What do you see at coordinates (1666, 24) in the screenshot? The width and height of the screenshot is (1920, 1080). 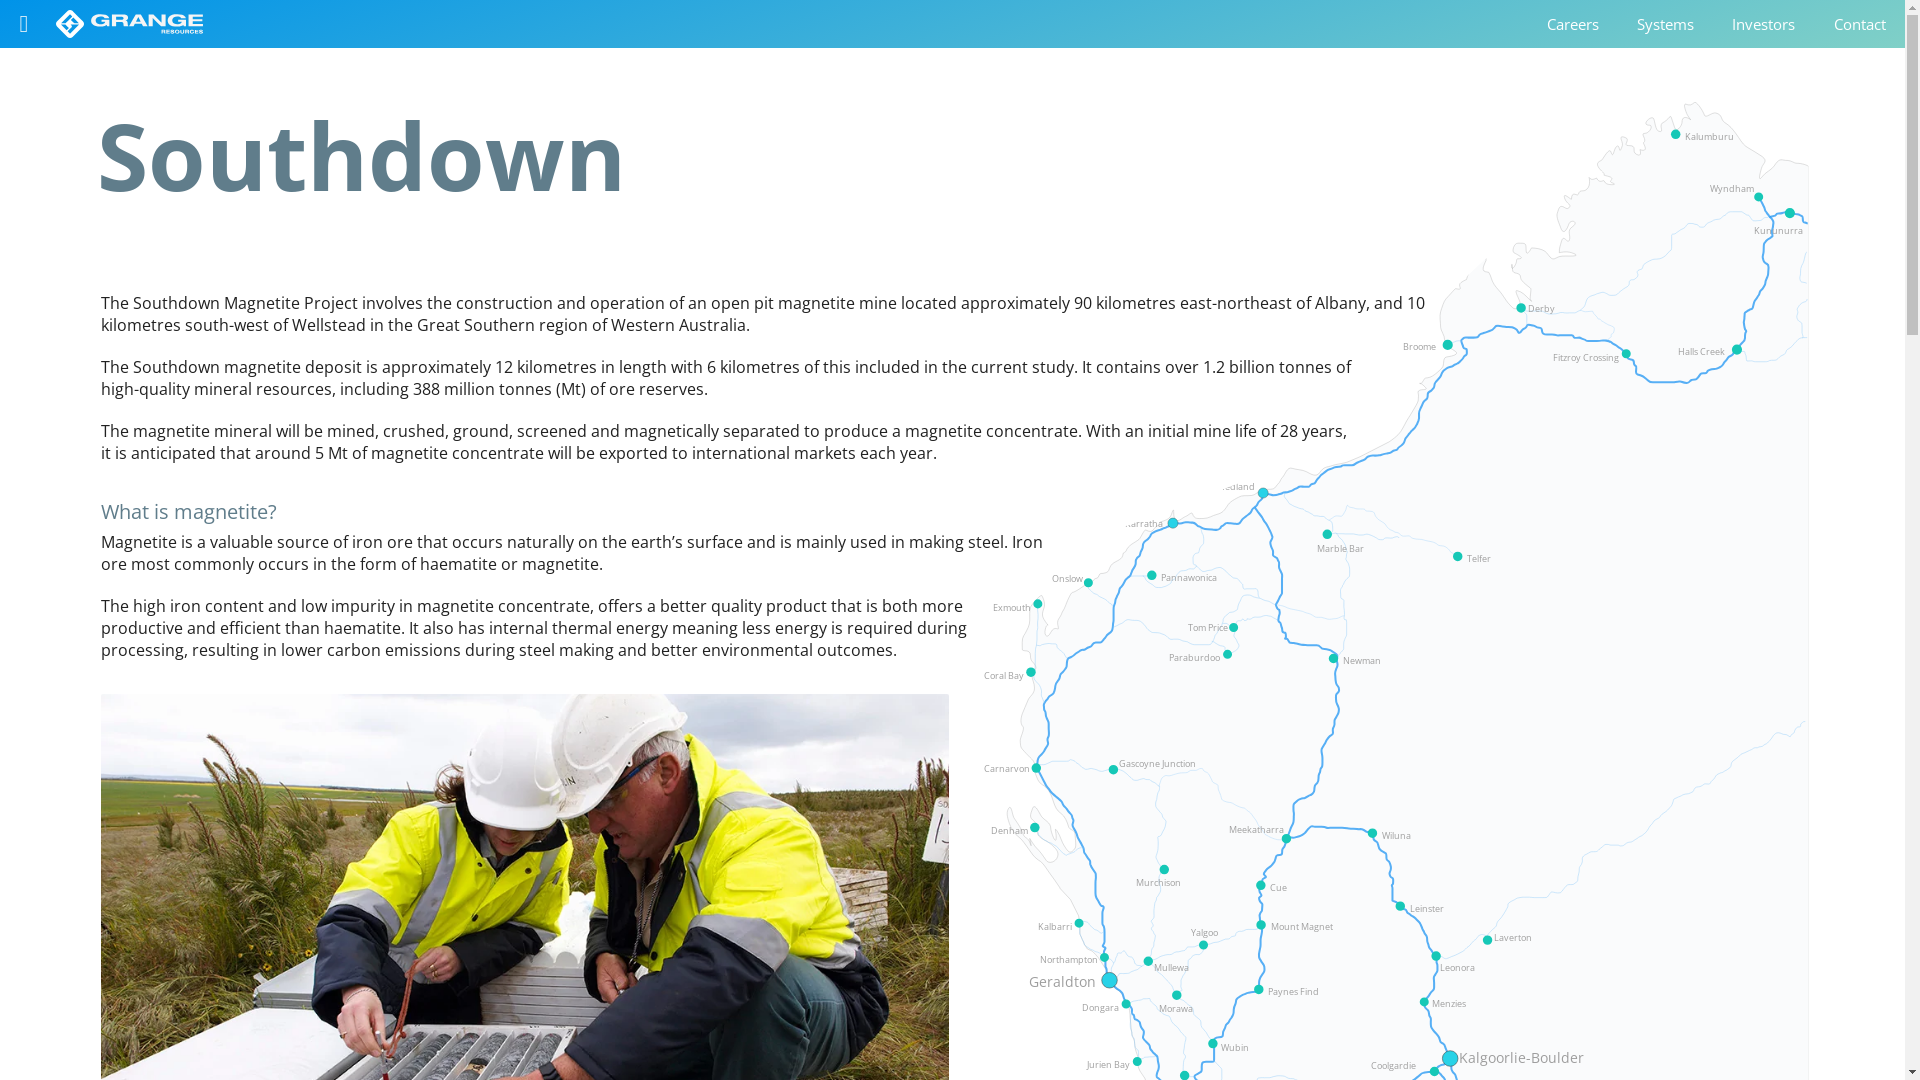 I see `Systems` at bounding box center [1666, 24].